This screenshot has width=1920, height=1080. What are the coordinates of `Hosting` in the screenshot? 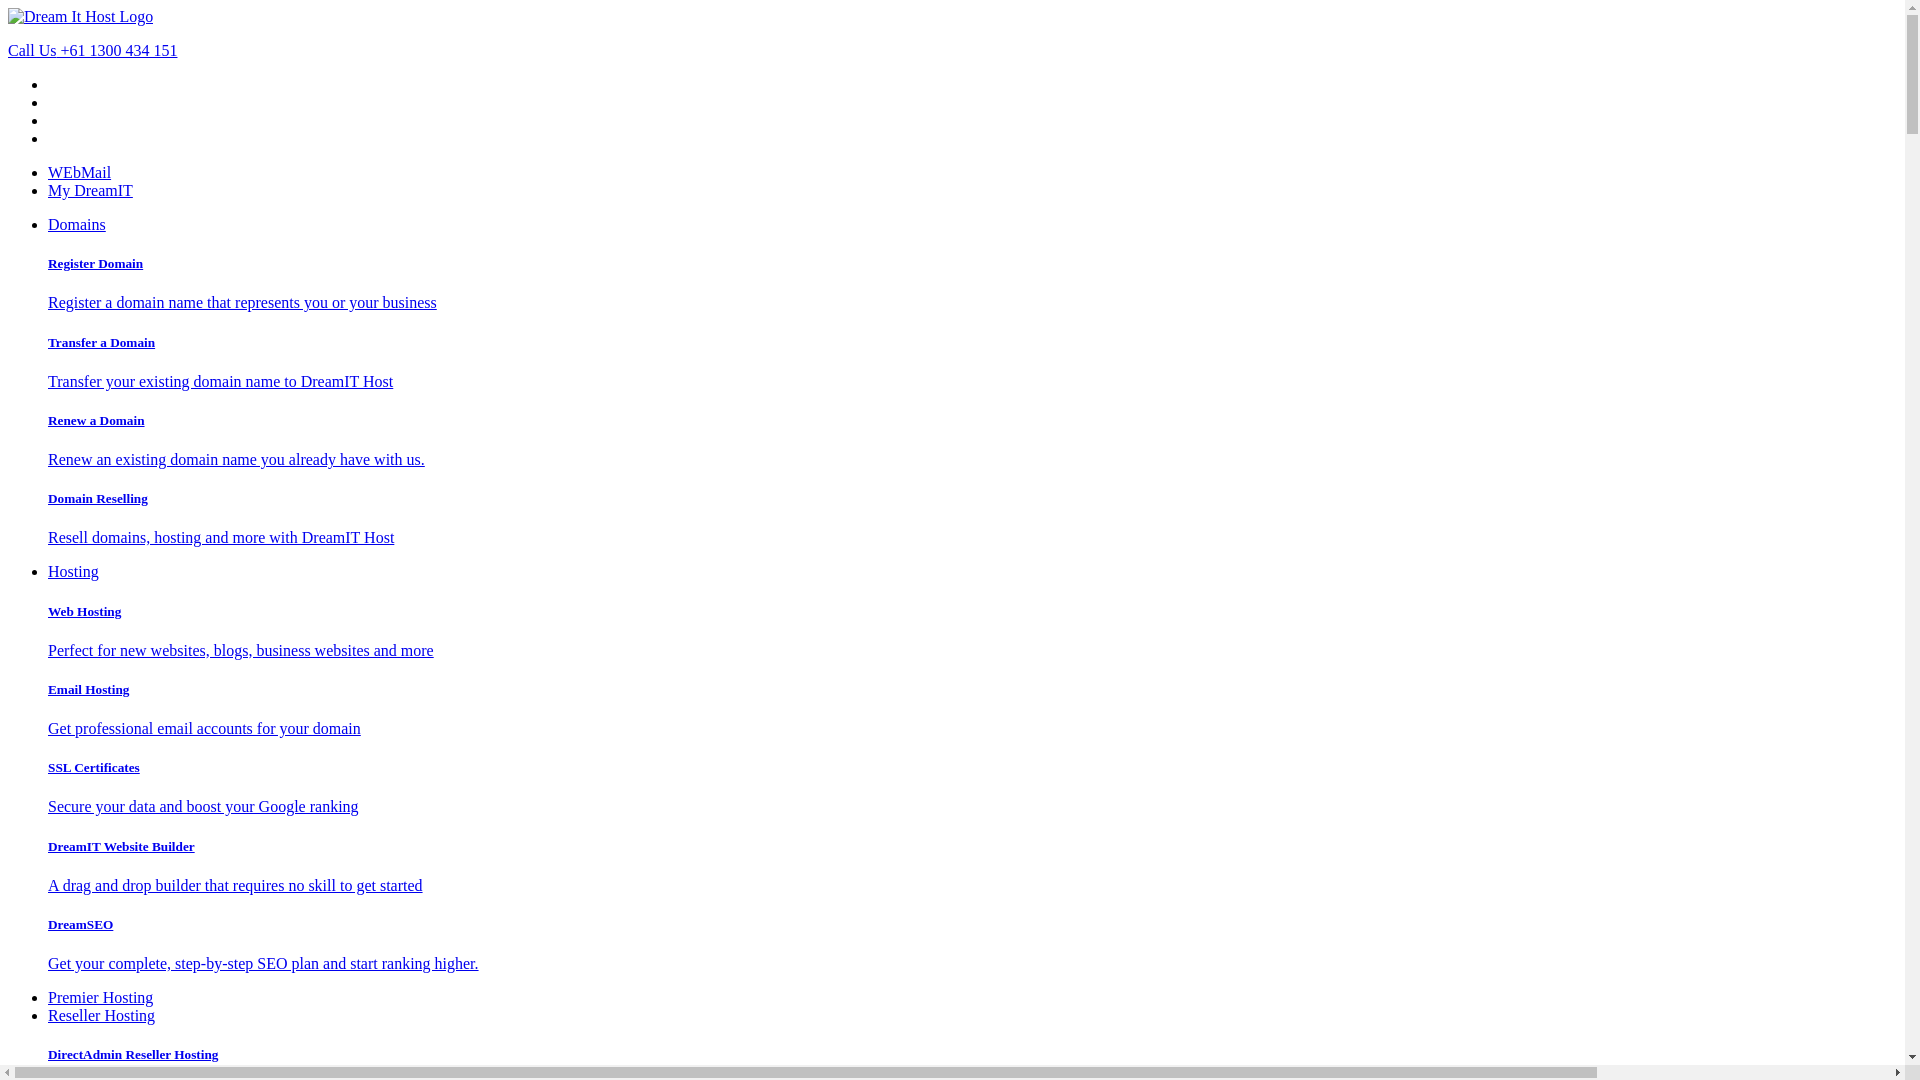 It's located at (74, 572).